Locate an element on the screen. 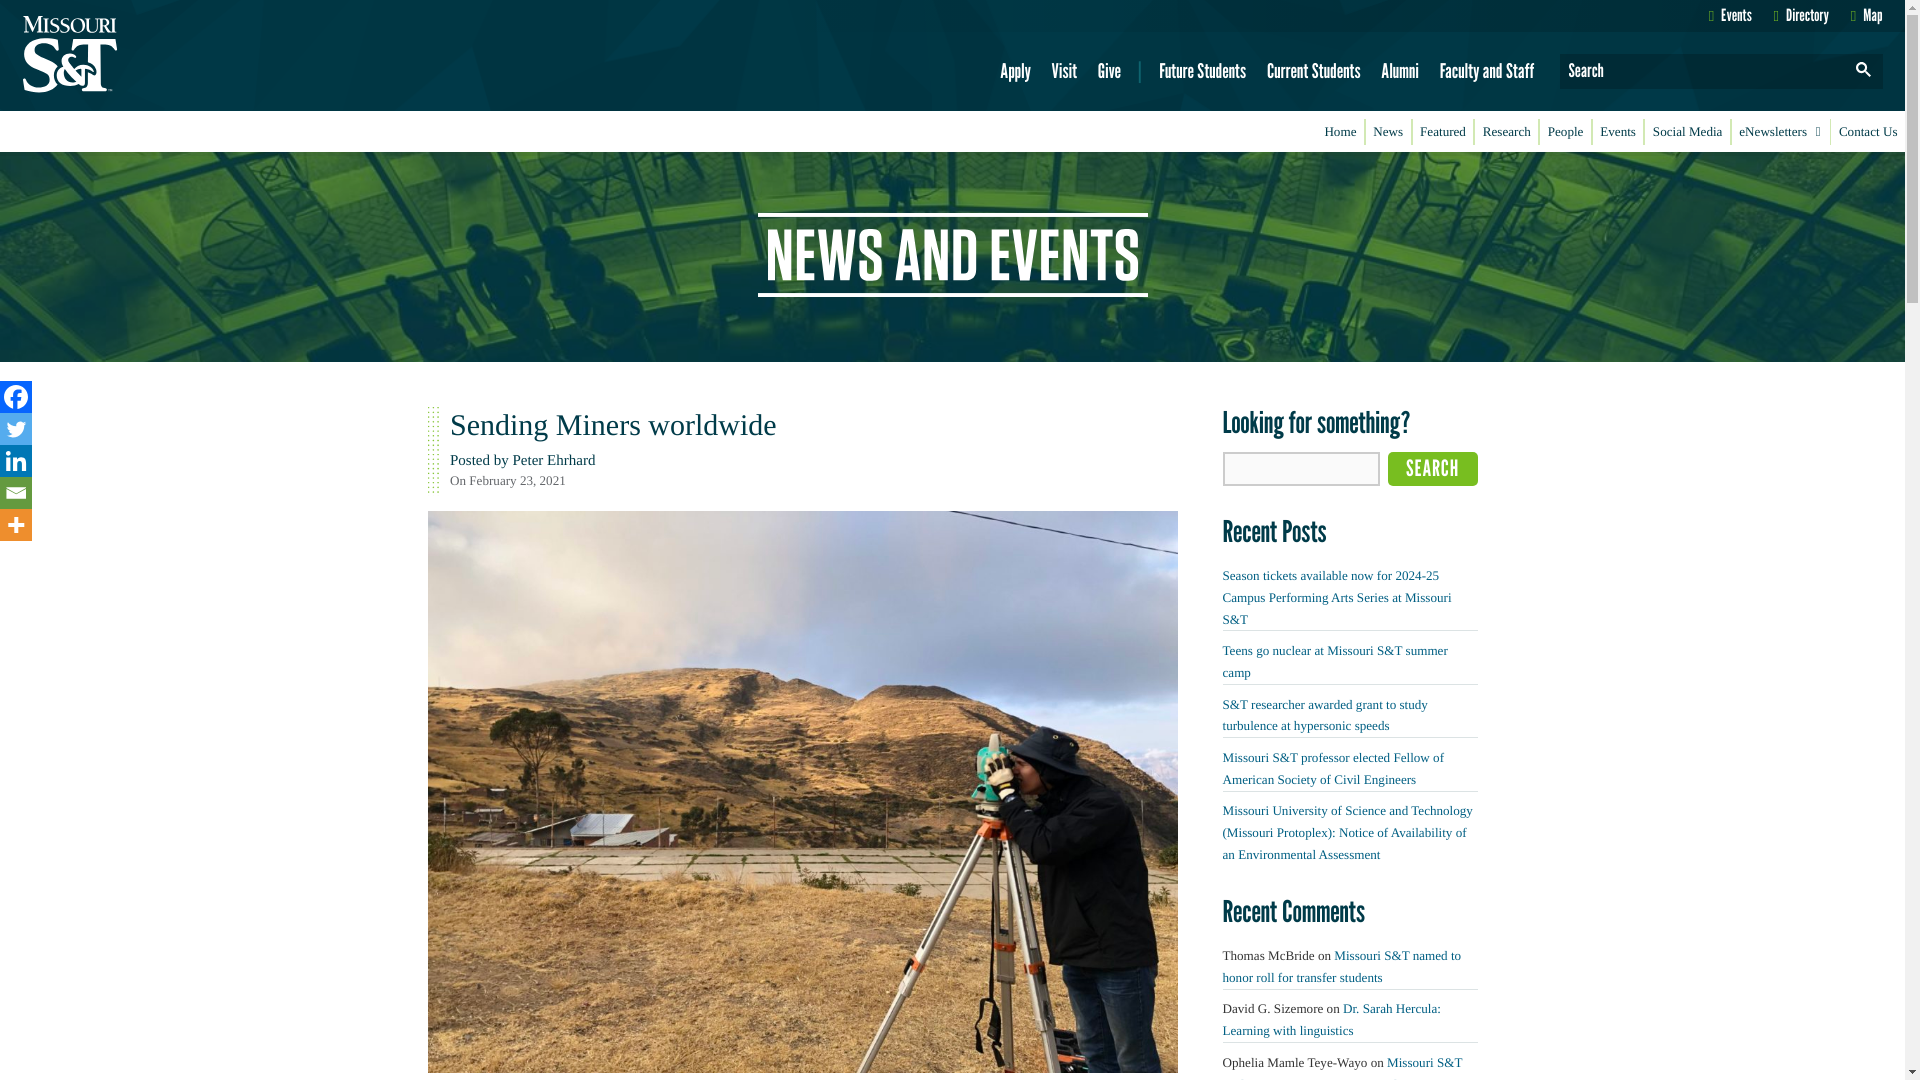 The width and height of the screenshot is (1920, 1080). News is located at coordinates (1388, 132).